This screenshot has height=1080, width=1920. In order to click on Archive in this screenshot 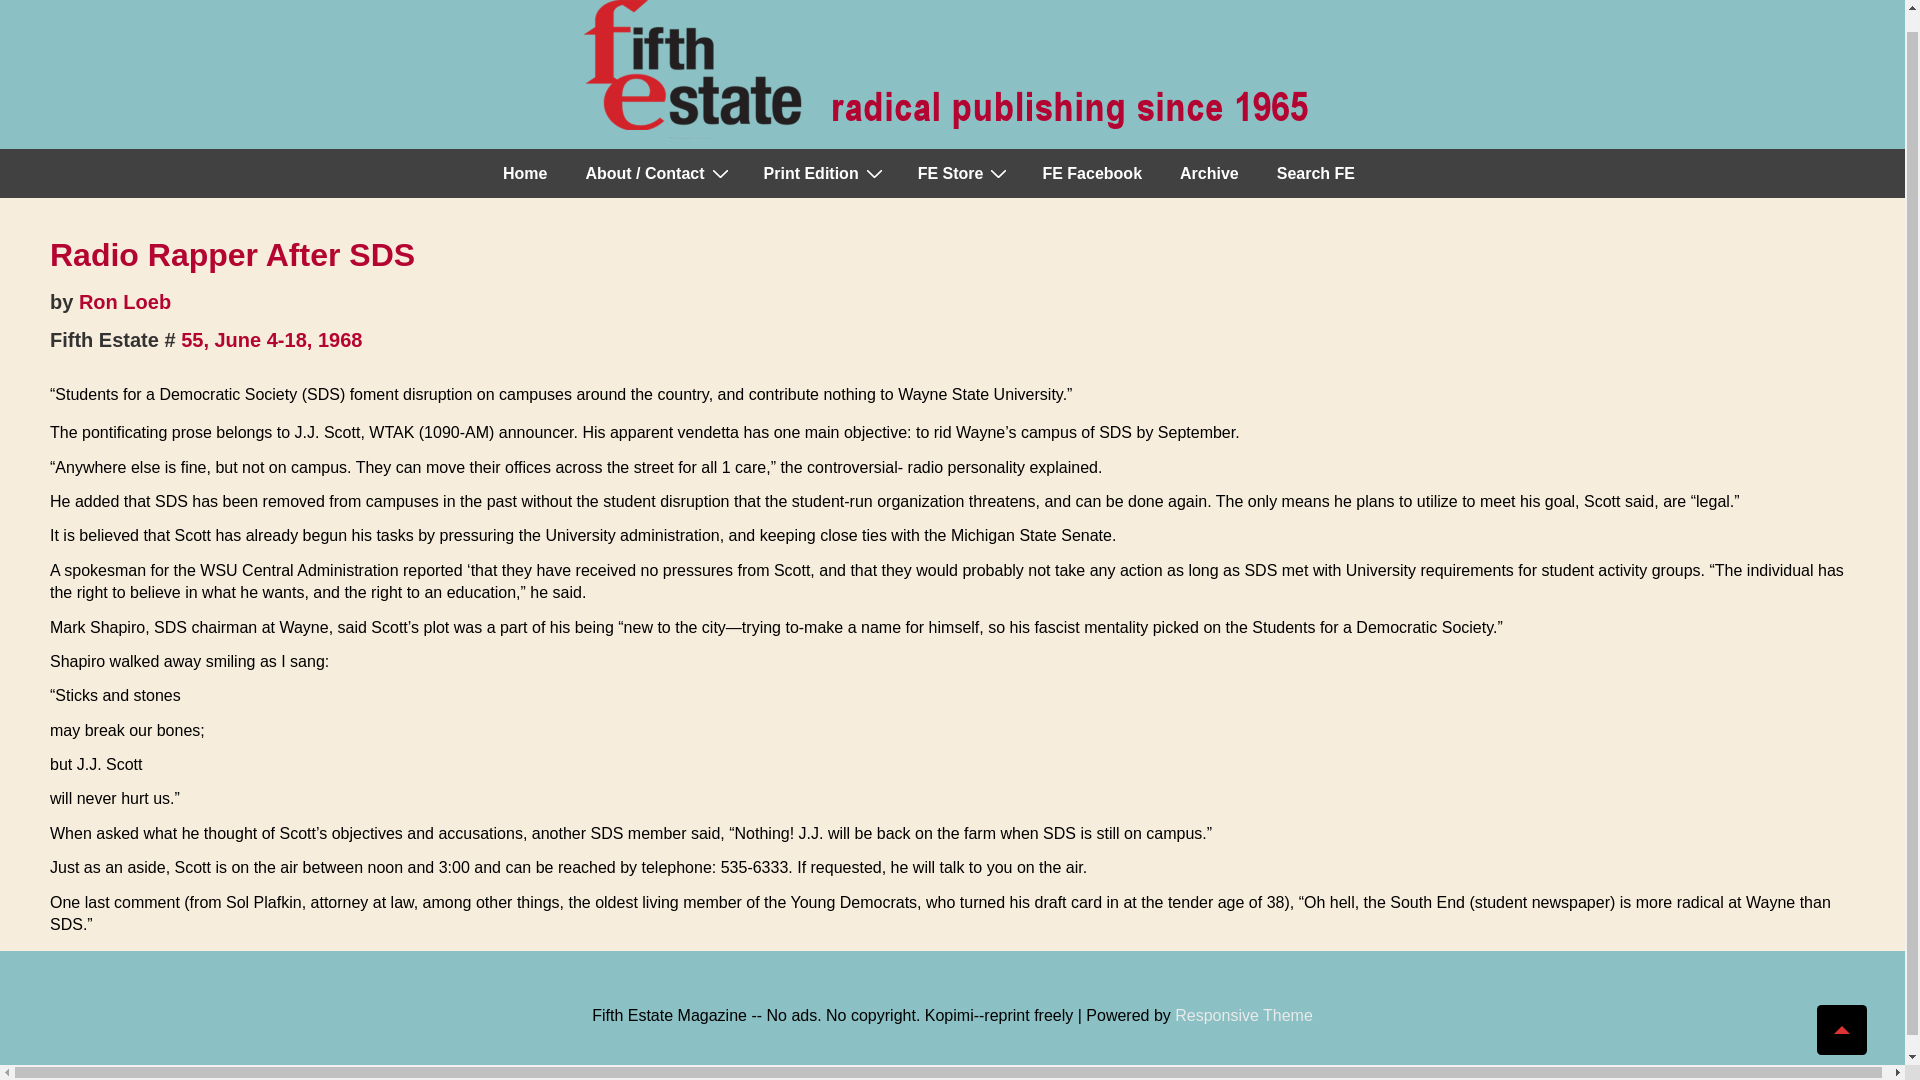, I will do `click(1209, 174)`.